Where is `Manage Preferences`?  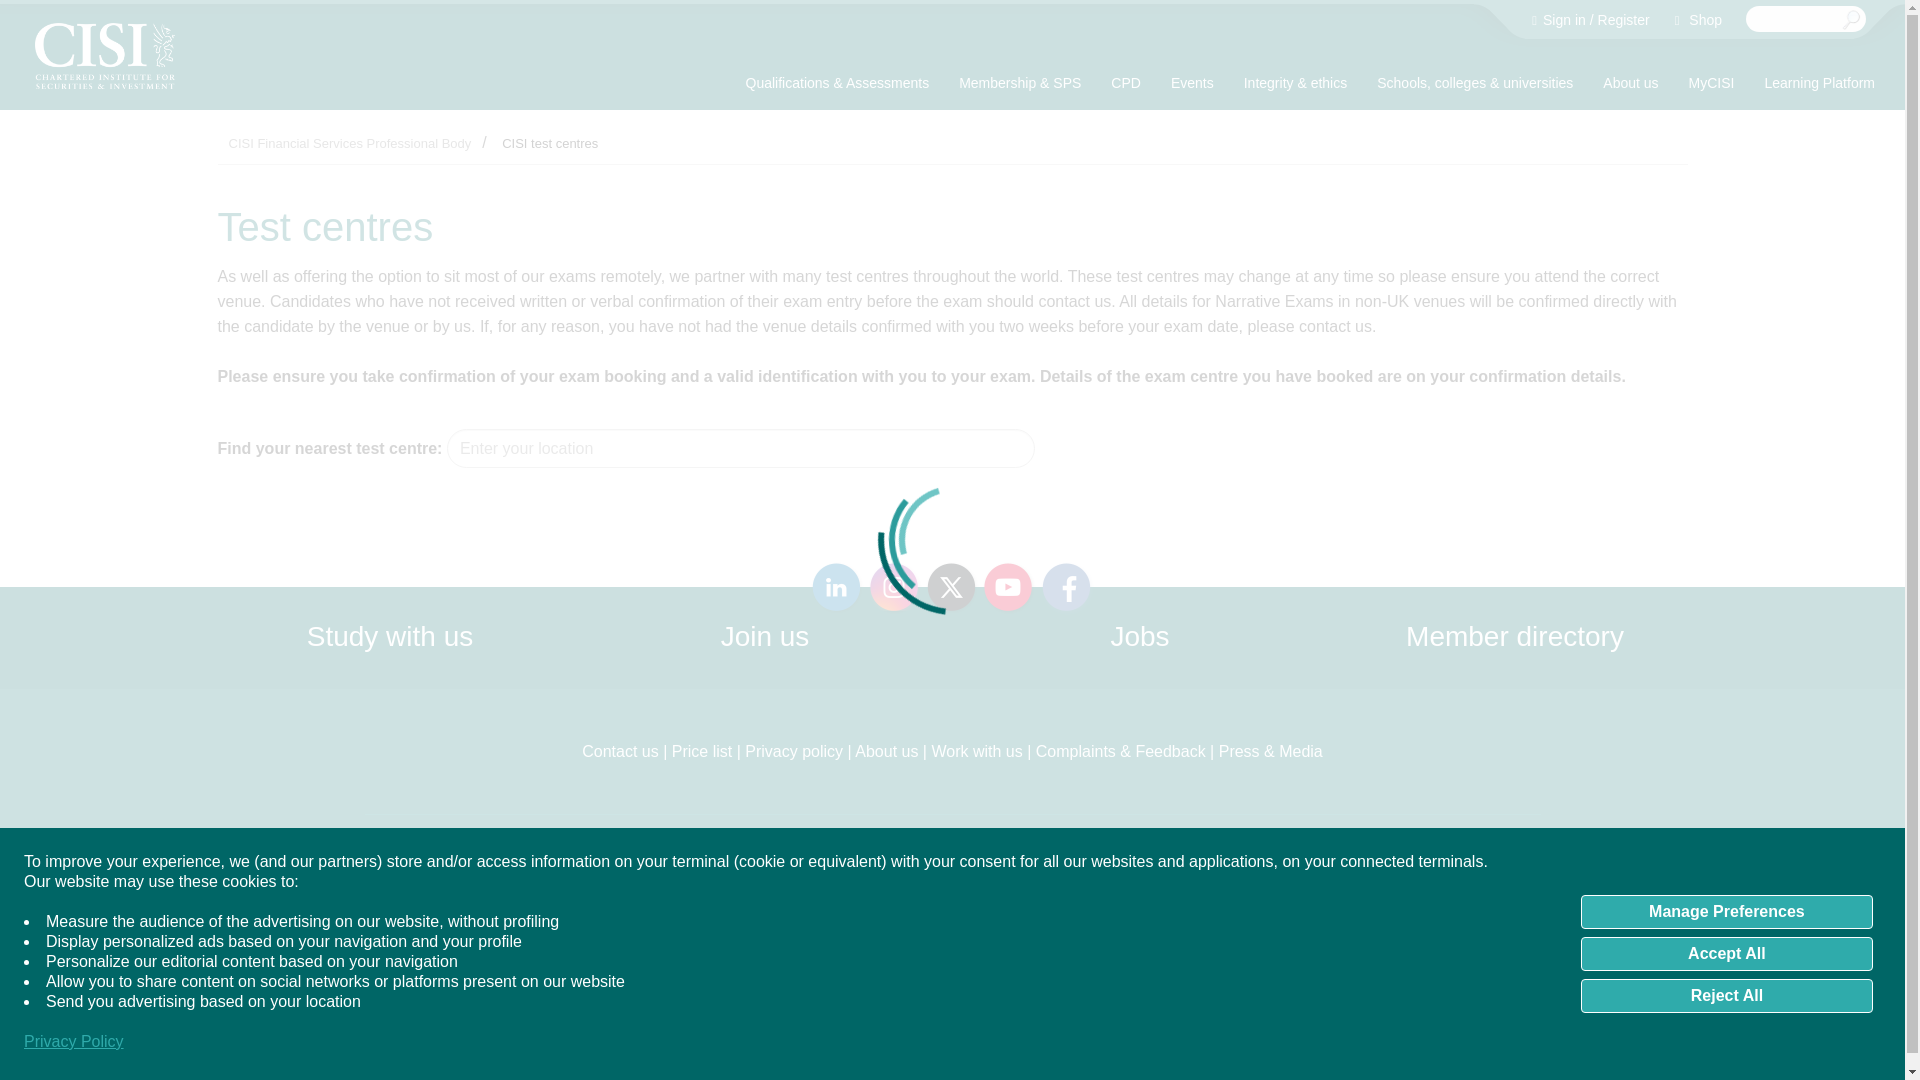
Manage Preferences is located at coordinates (1726, 912).